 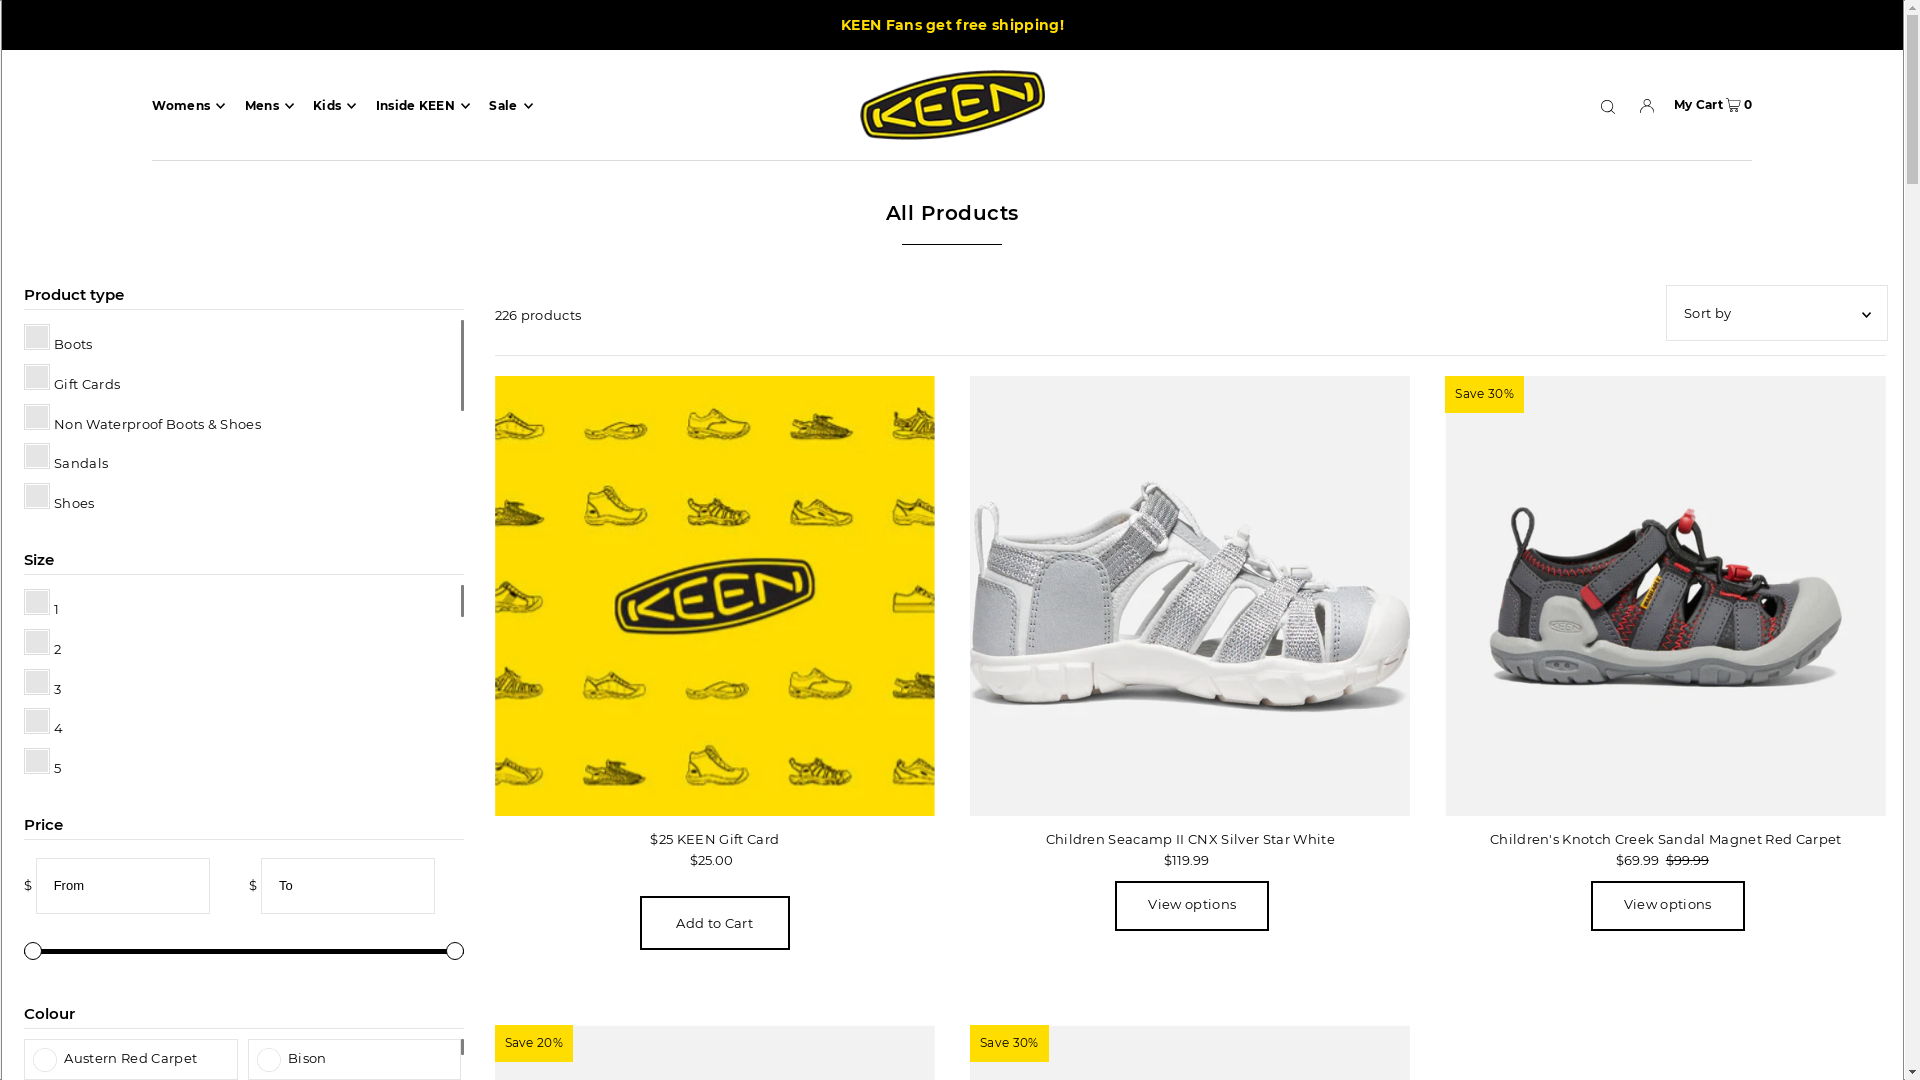 I want to click on Inside KEEN, so click(x=423, y=106).